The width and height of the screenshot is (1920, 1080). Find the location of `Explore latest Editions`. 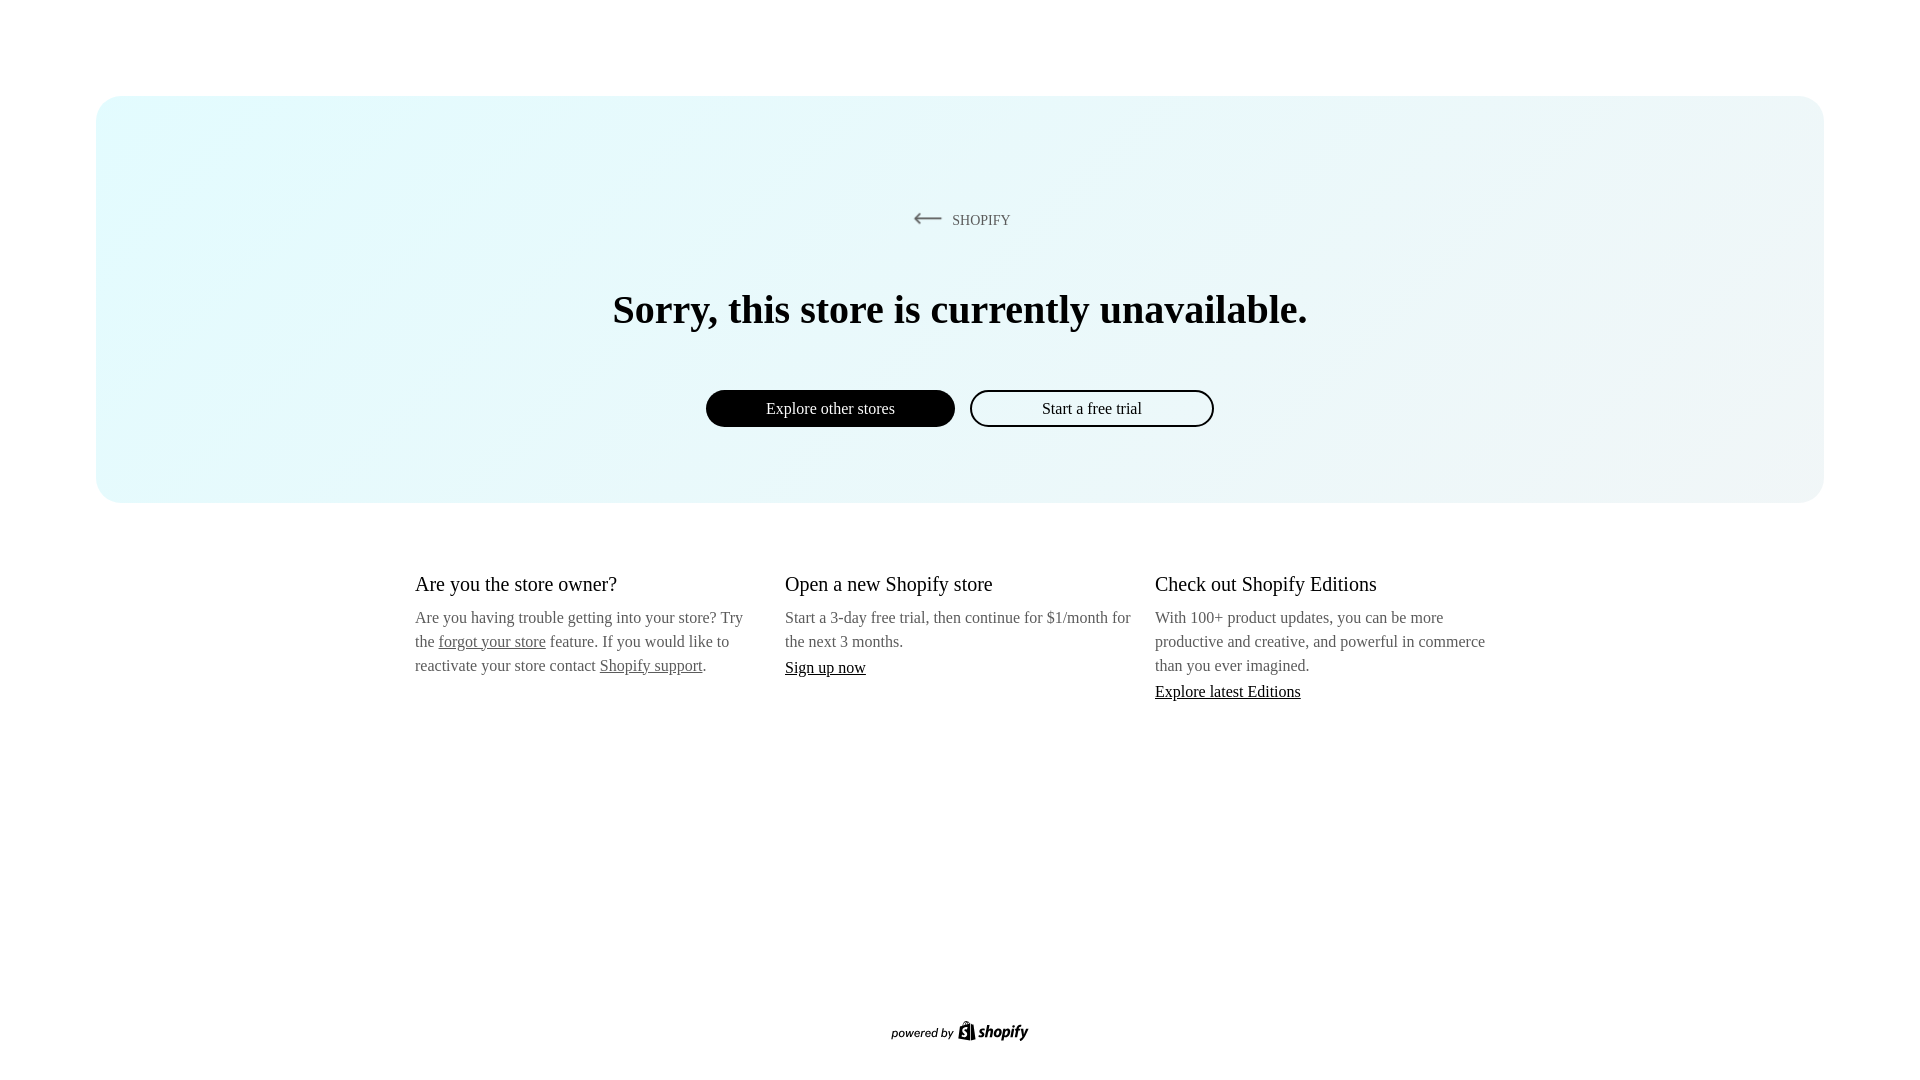

Explore latest Editions is located at coordinates (1228, 690).